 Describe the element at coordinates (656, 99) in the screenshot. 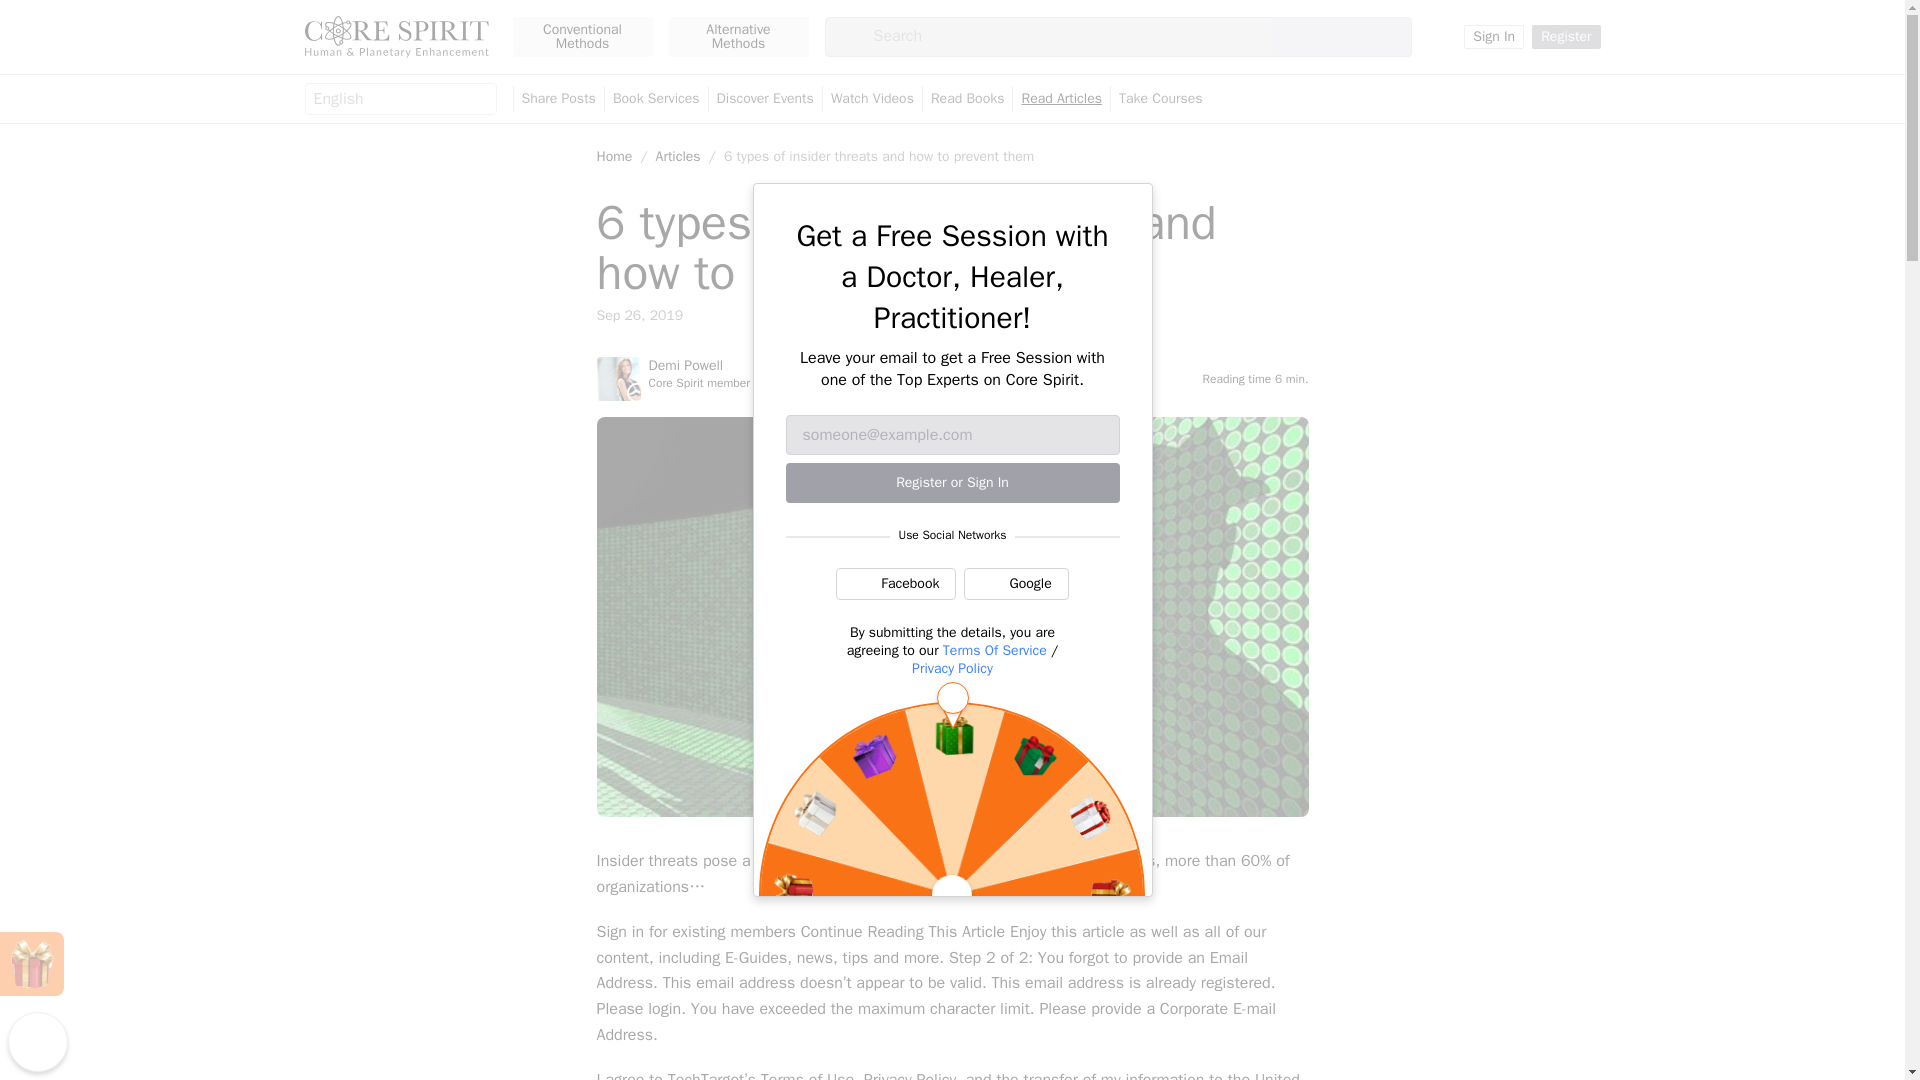

I see `Book Services` at that location.